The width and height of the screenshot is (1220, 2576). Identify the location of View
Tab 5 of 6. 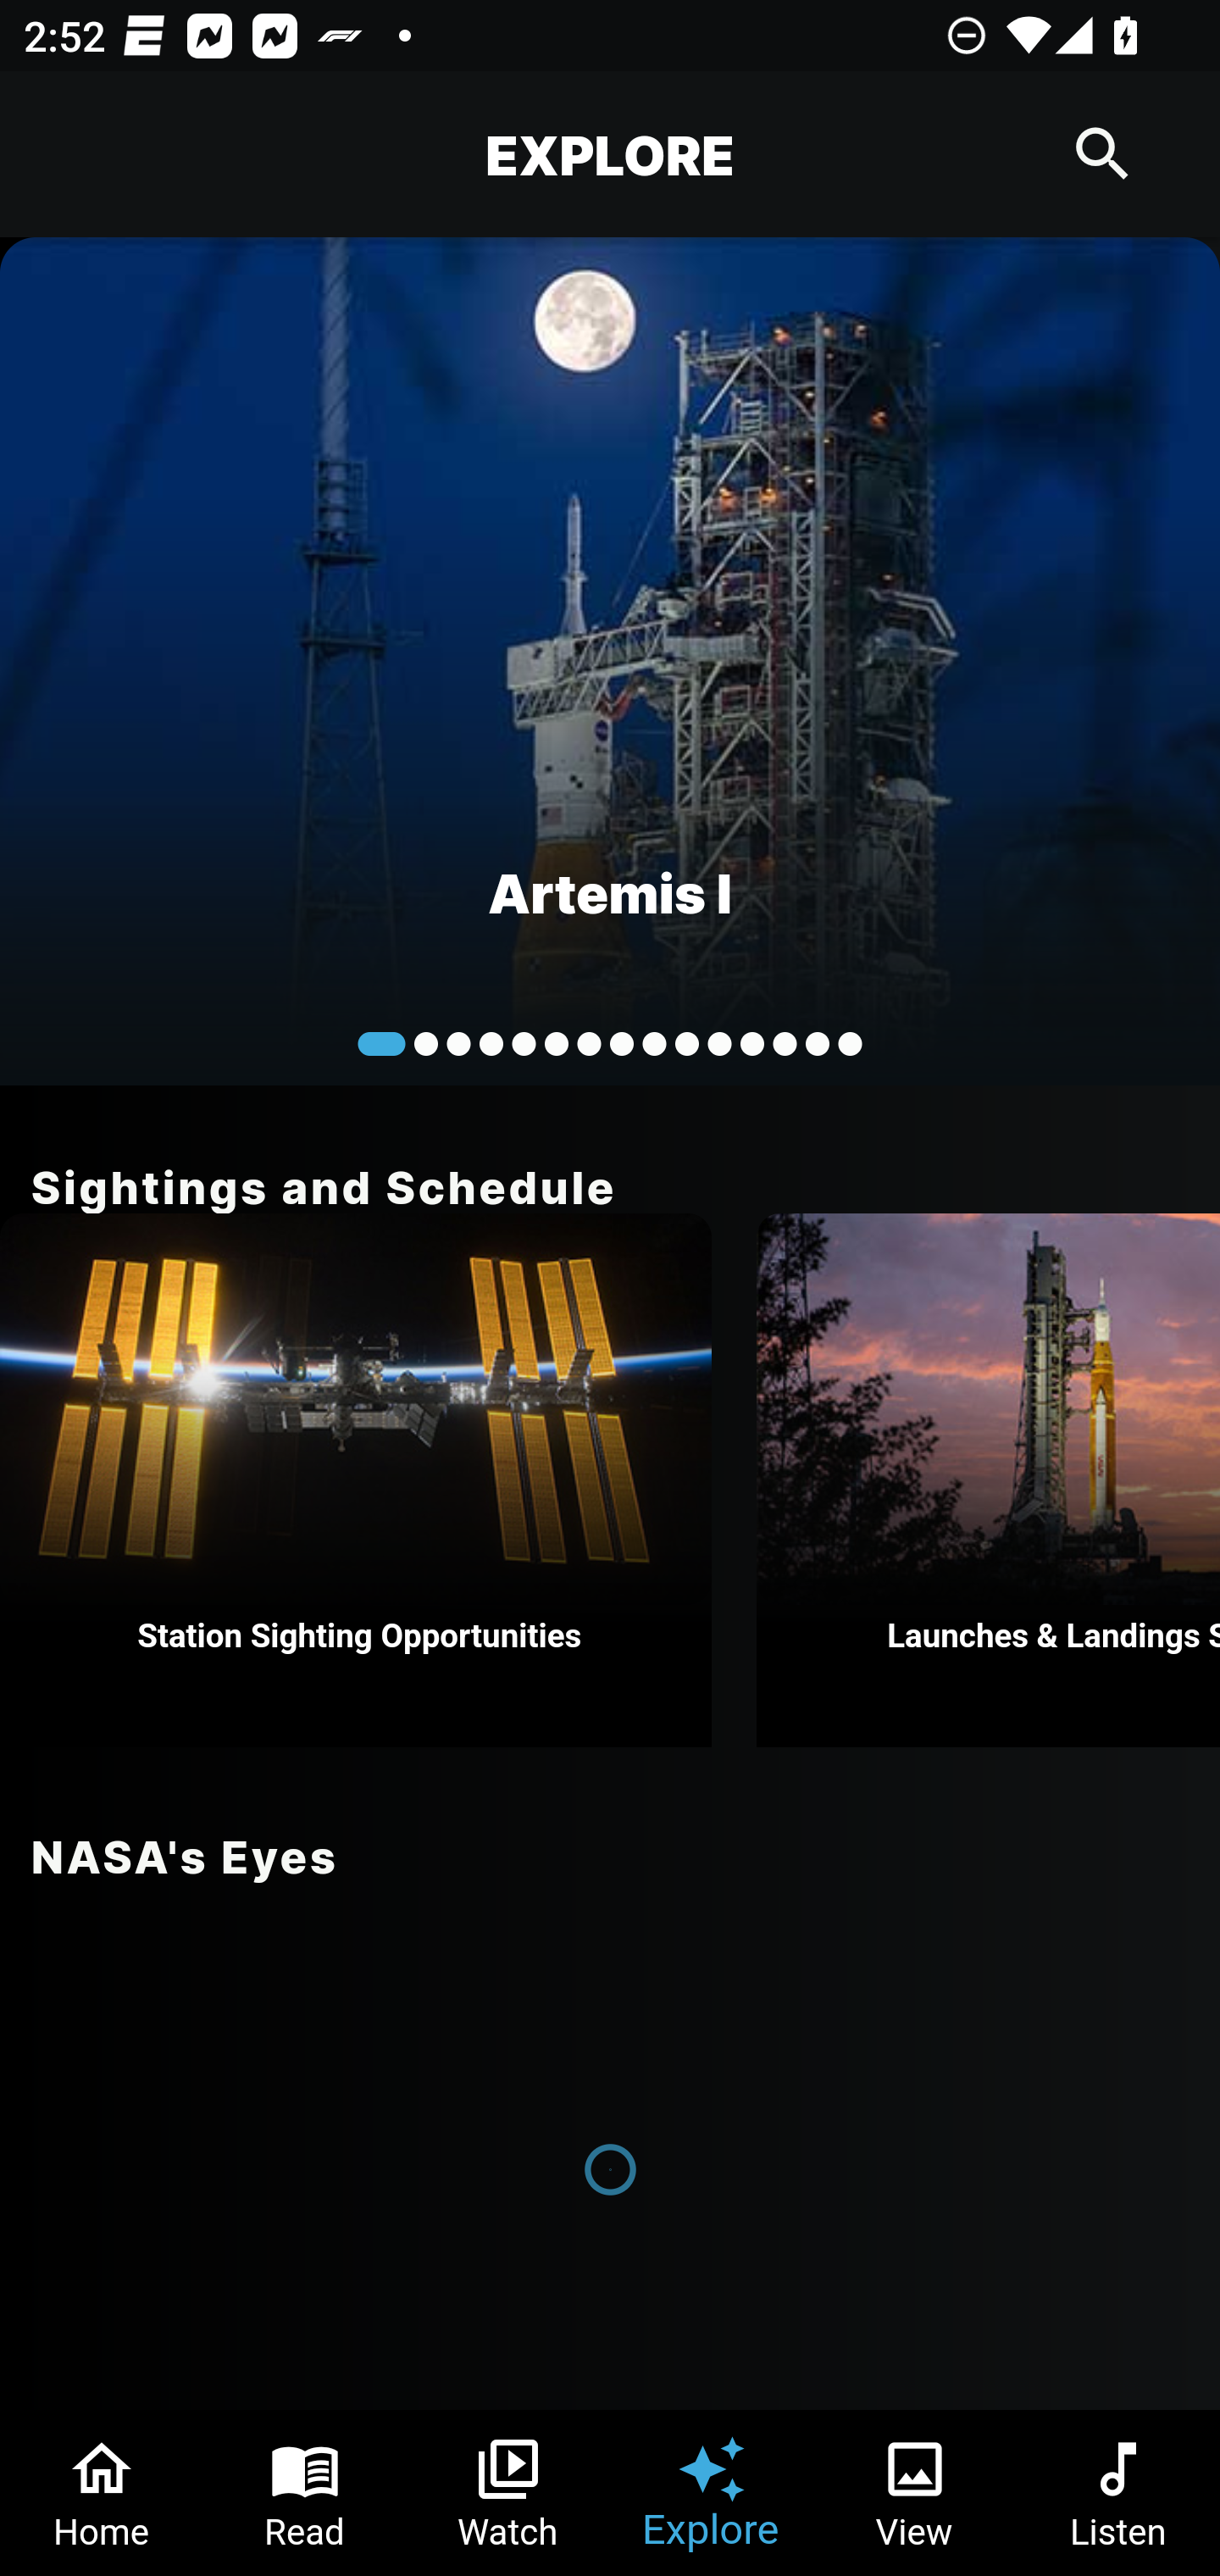
(915, 2493).